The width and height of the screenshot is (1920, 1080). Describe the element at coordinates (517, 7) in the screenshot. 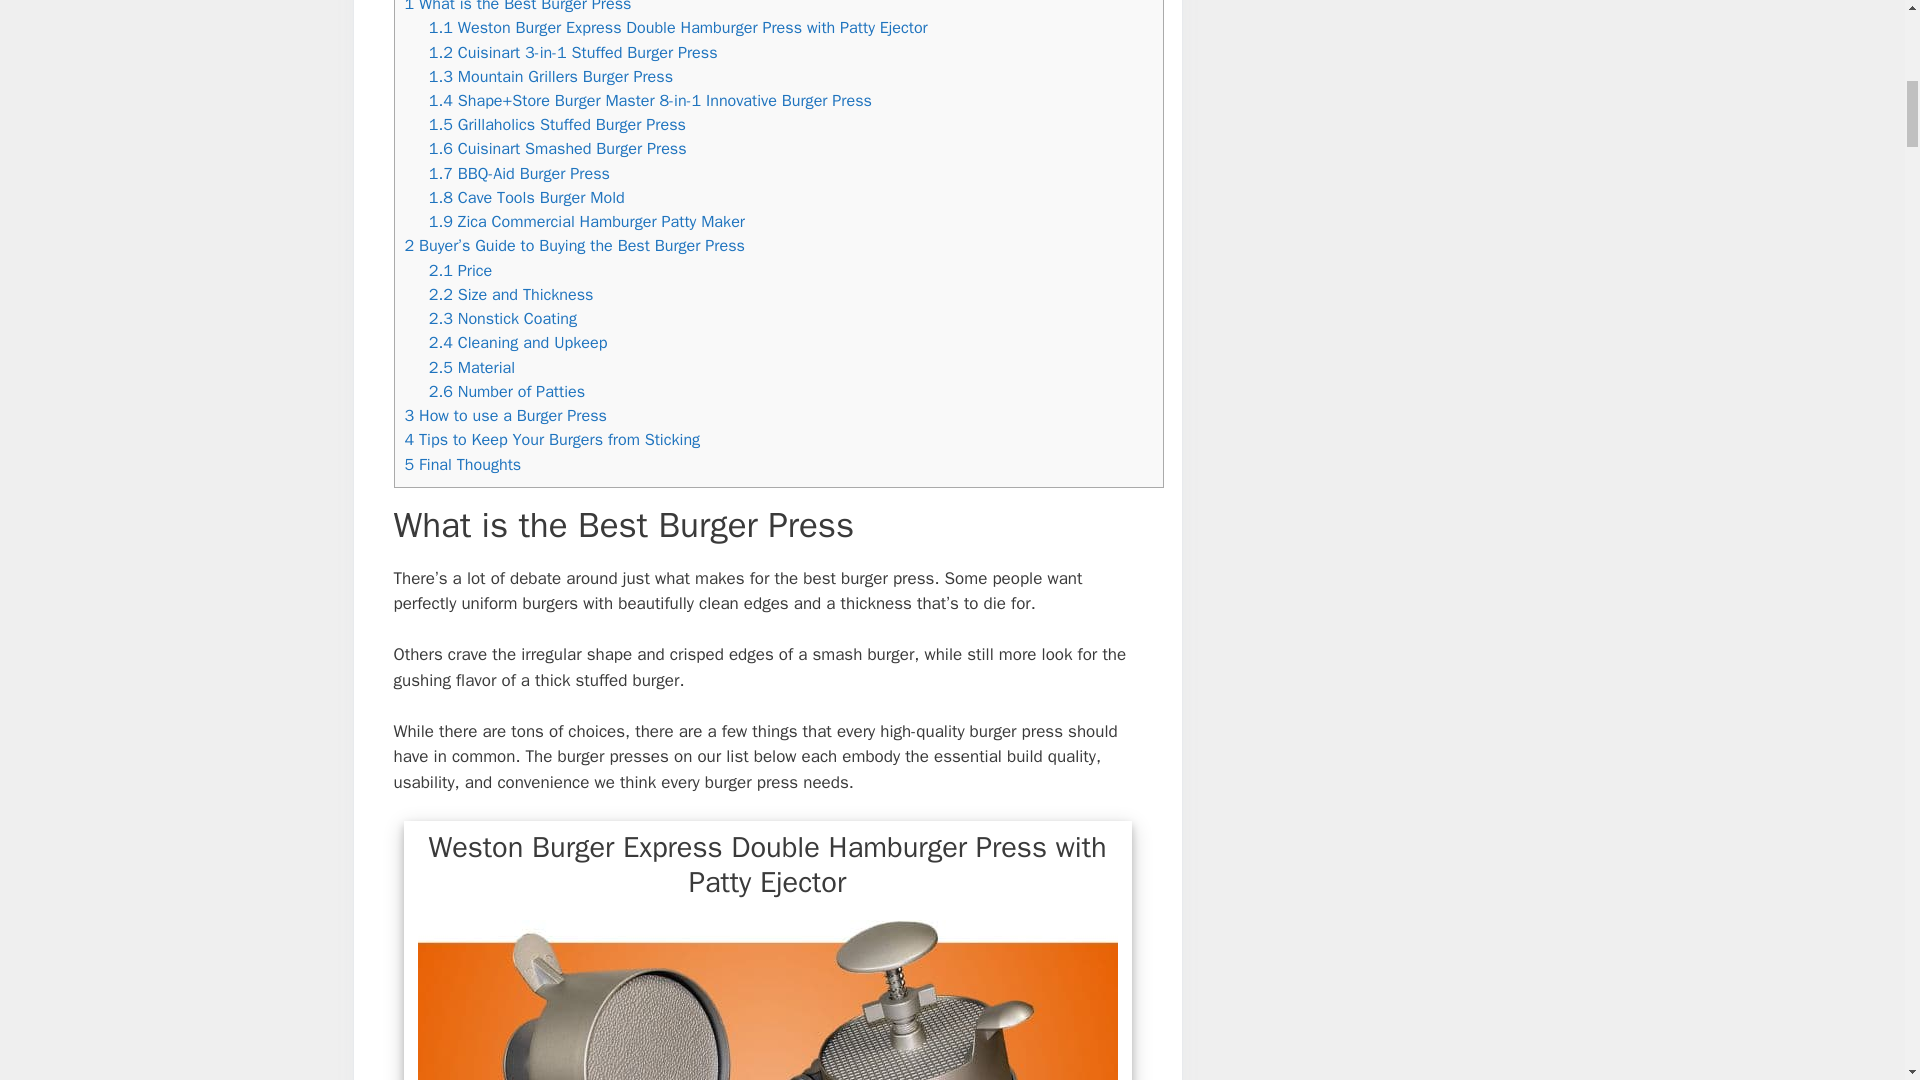

I see `1 What is the Best Burger Press` at that location.